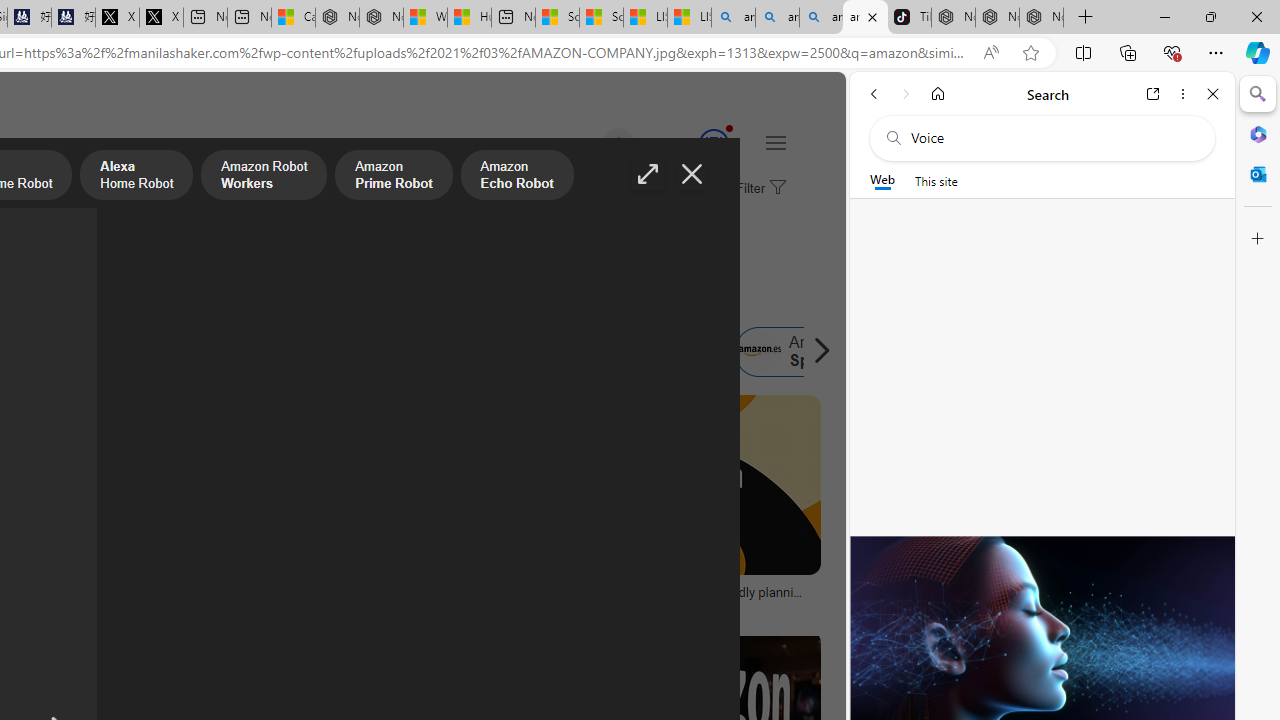 The height and width of the screenshot is (720, 1280). What do you see at coordinates (98, 606) in the screenshot?
I see `logopng.com.br` at bounding box center [98, 606].